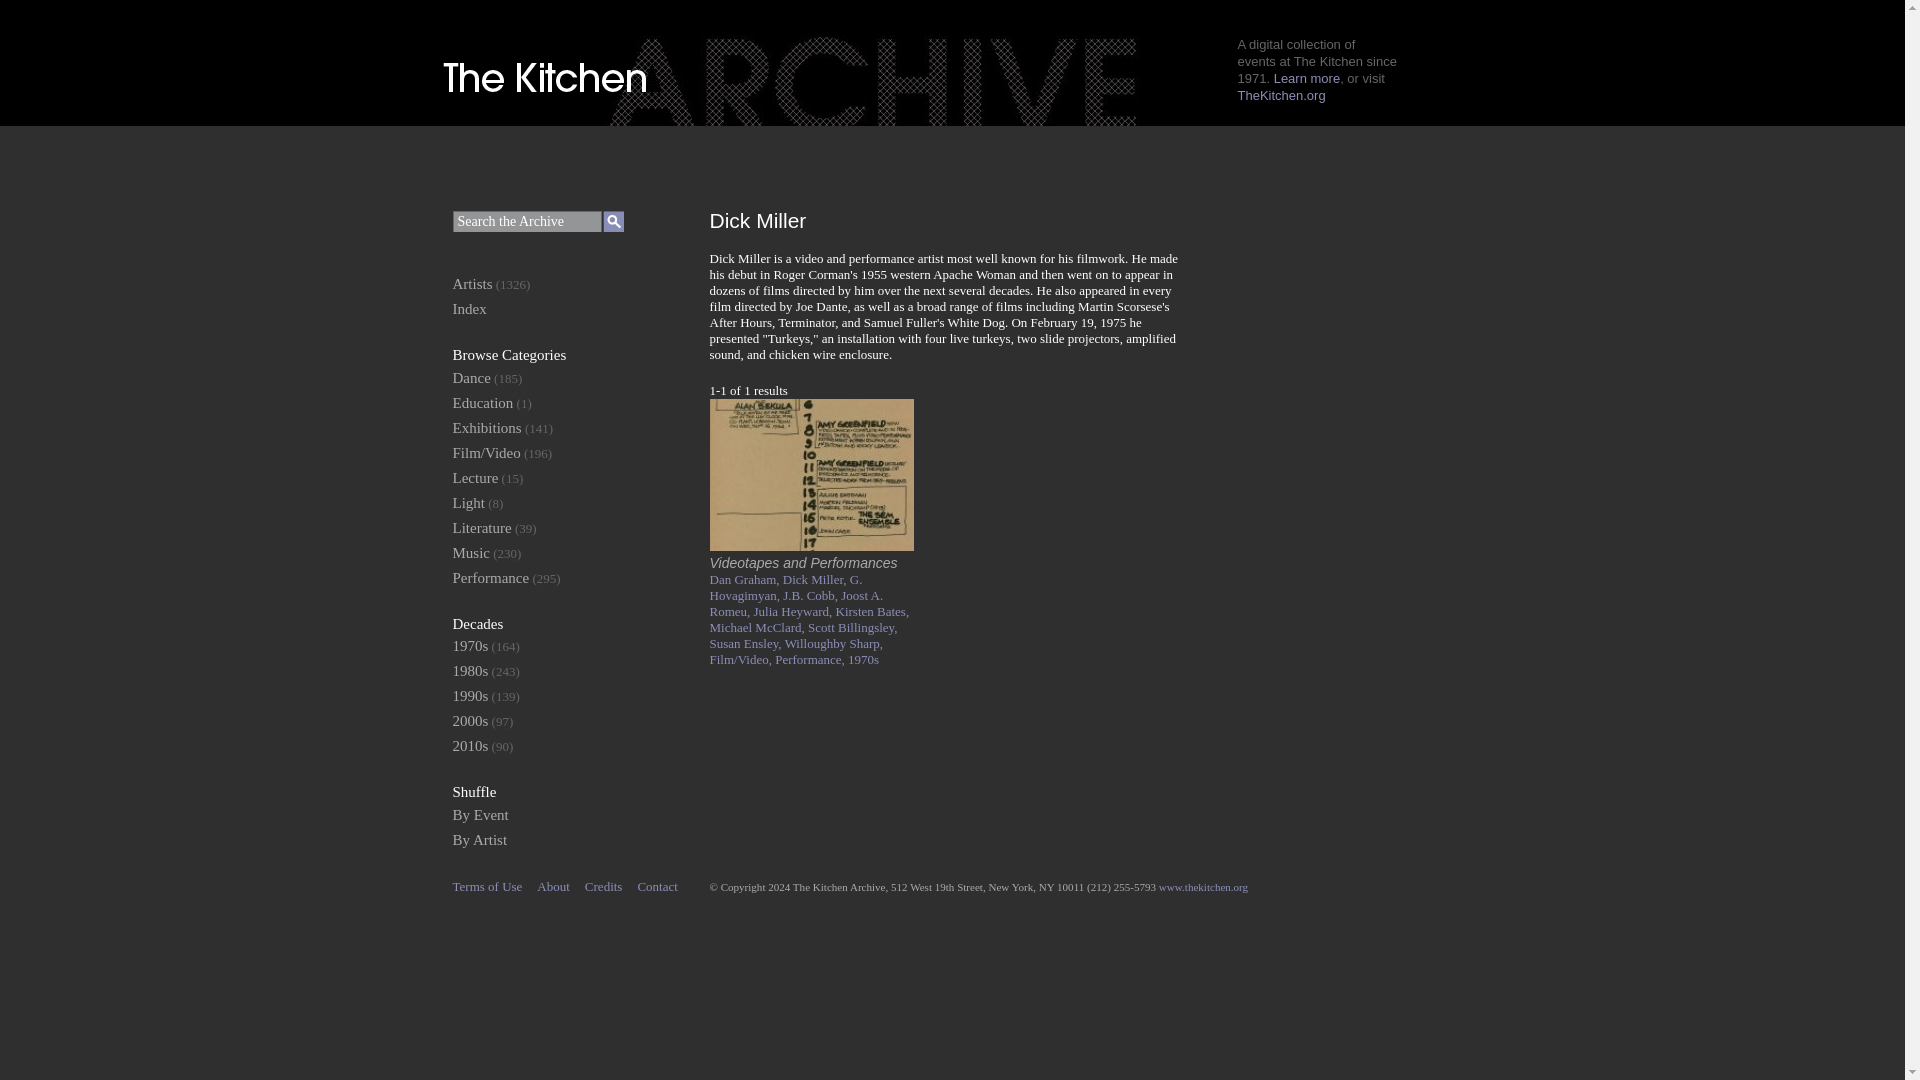 The width and height of the screenshot is (1920, 1080). What do you see at coordinates (469, 696) in the screenshot?
I see `1990s` at bounding box center [469, 696].